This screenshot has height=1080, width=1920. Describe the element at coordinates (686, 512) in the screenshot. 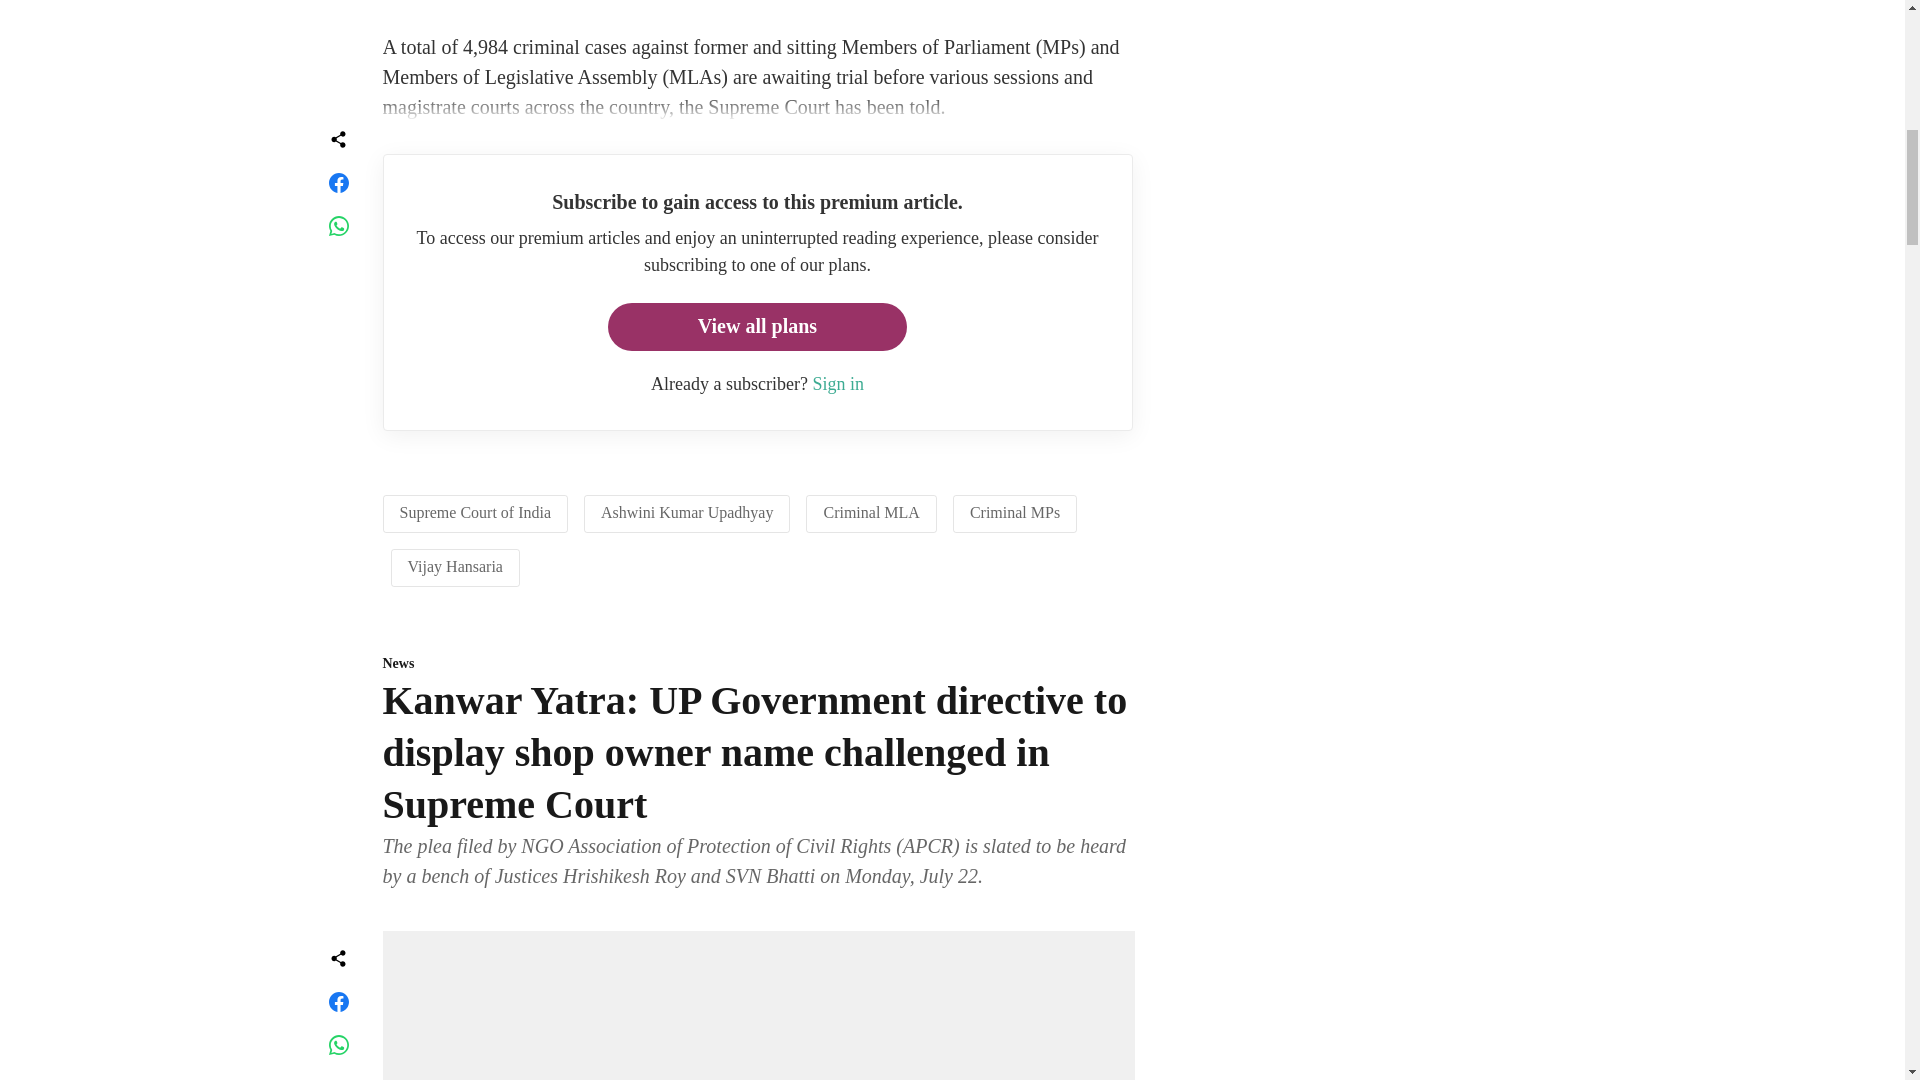

I see `Ashwini Kumar Upadhyay` at that location.